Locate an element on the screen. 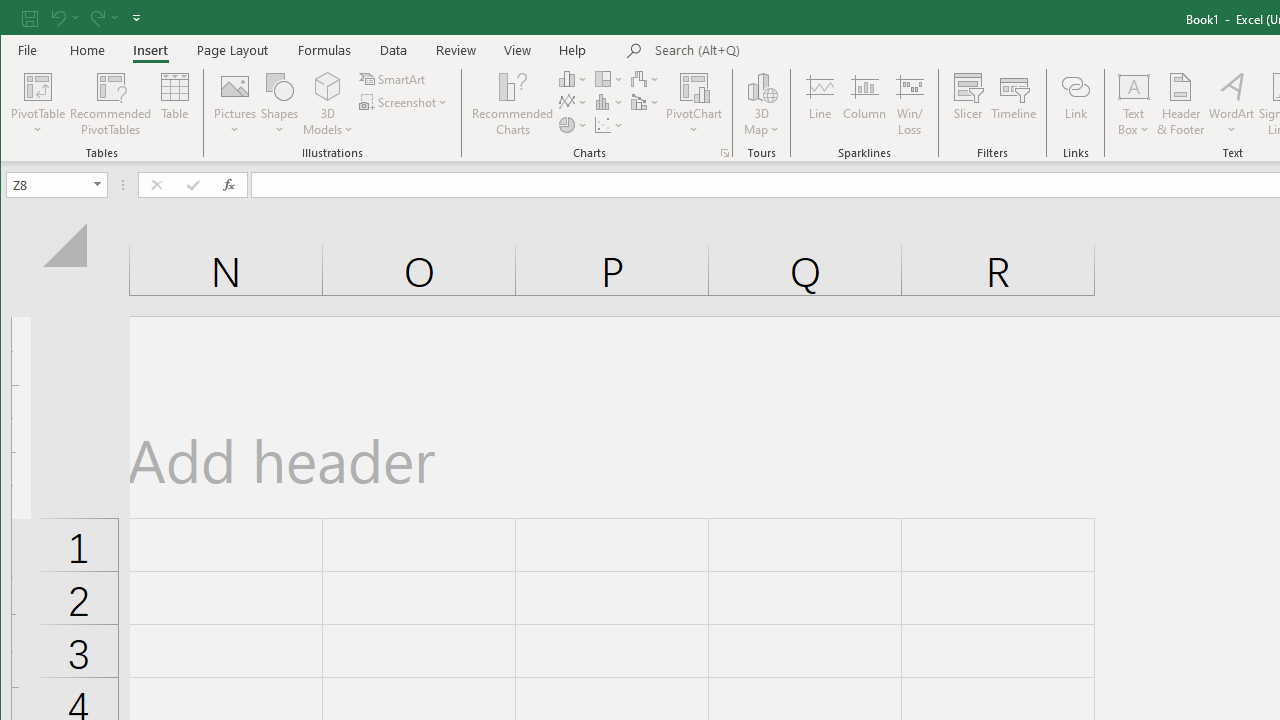 This screenshot has width=1280, height=720. PivotChart is located at coordinates (694, 104).